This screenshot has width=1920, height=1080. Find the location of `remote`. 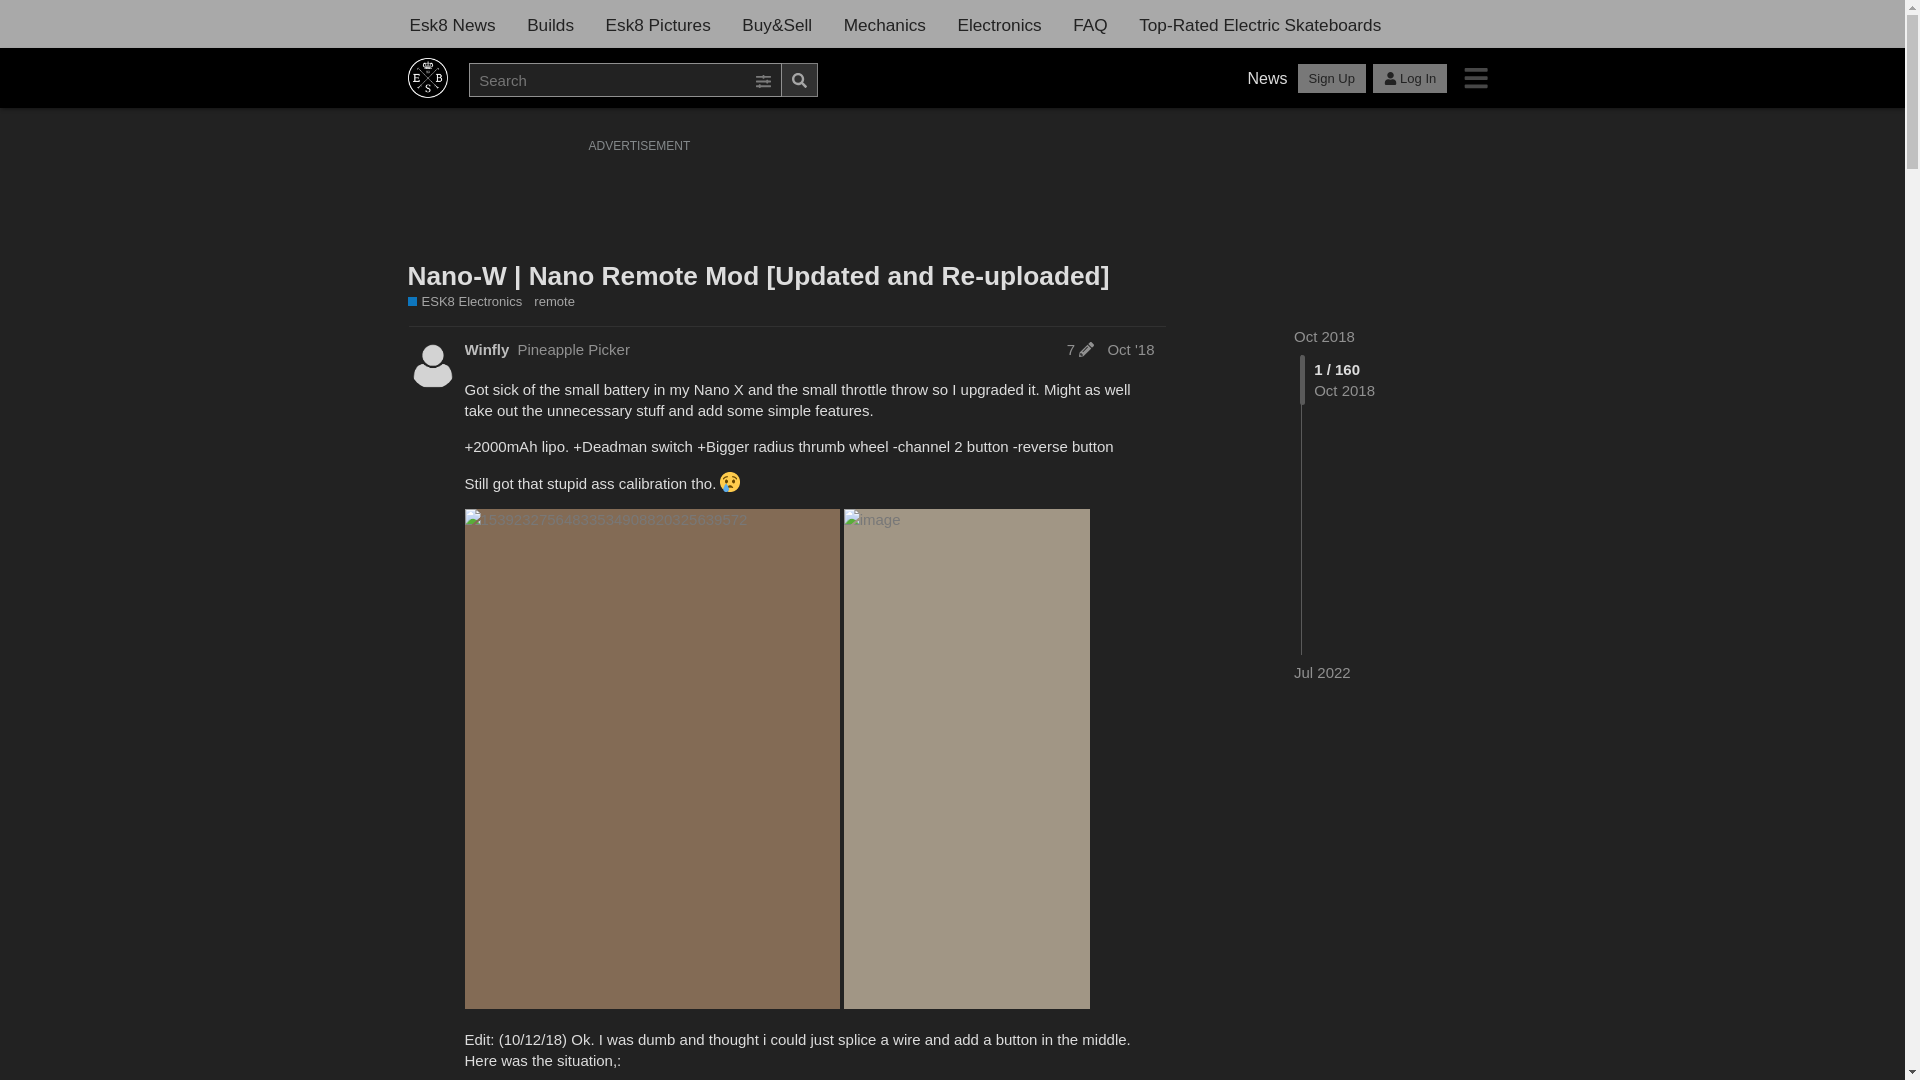

remote is located at coordinates (554, 302).